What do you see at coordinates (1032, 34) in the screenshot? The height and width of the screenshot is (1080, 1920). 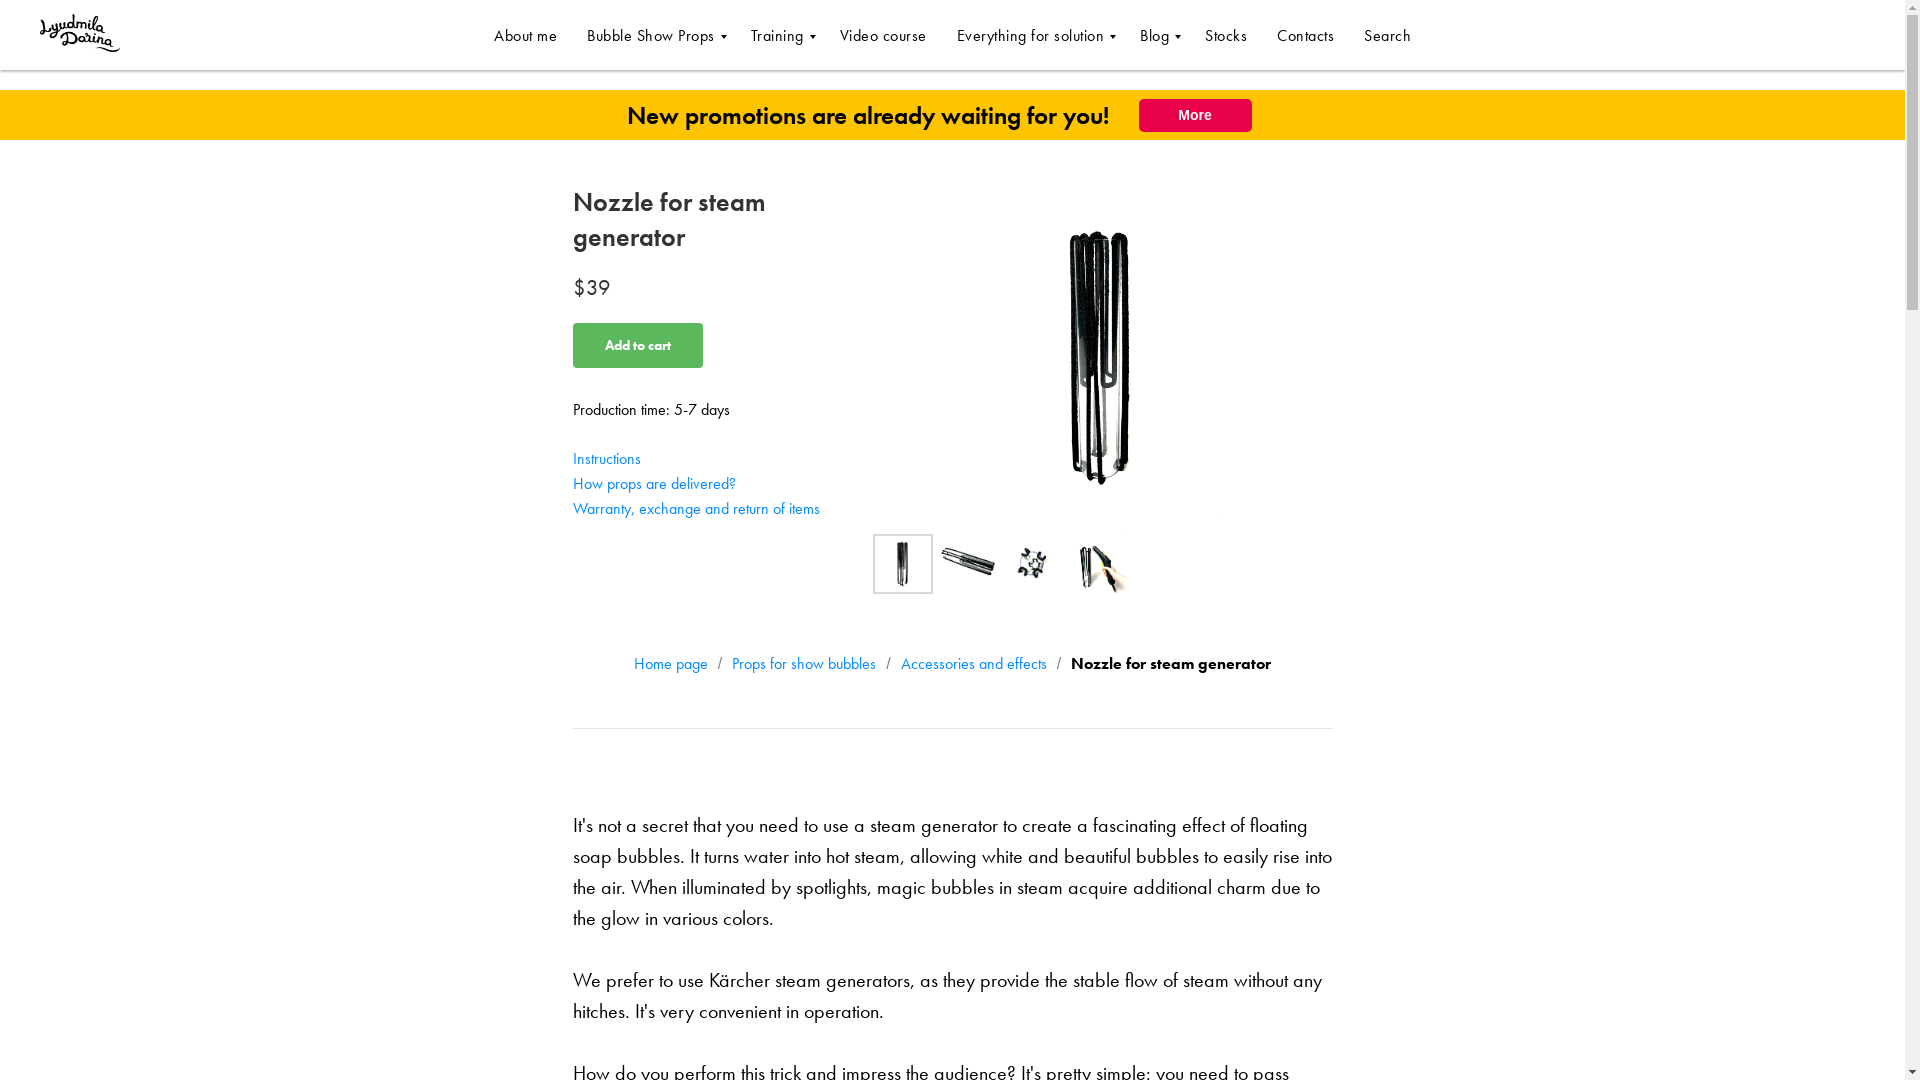 I see `Everything for solution` at bounding box center [1032, 34].